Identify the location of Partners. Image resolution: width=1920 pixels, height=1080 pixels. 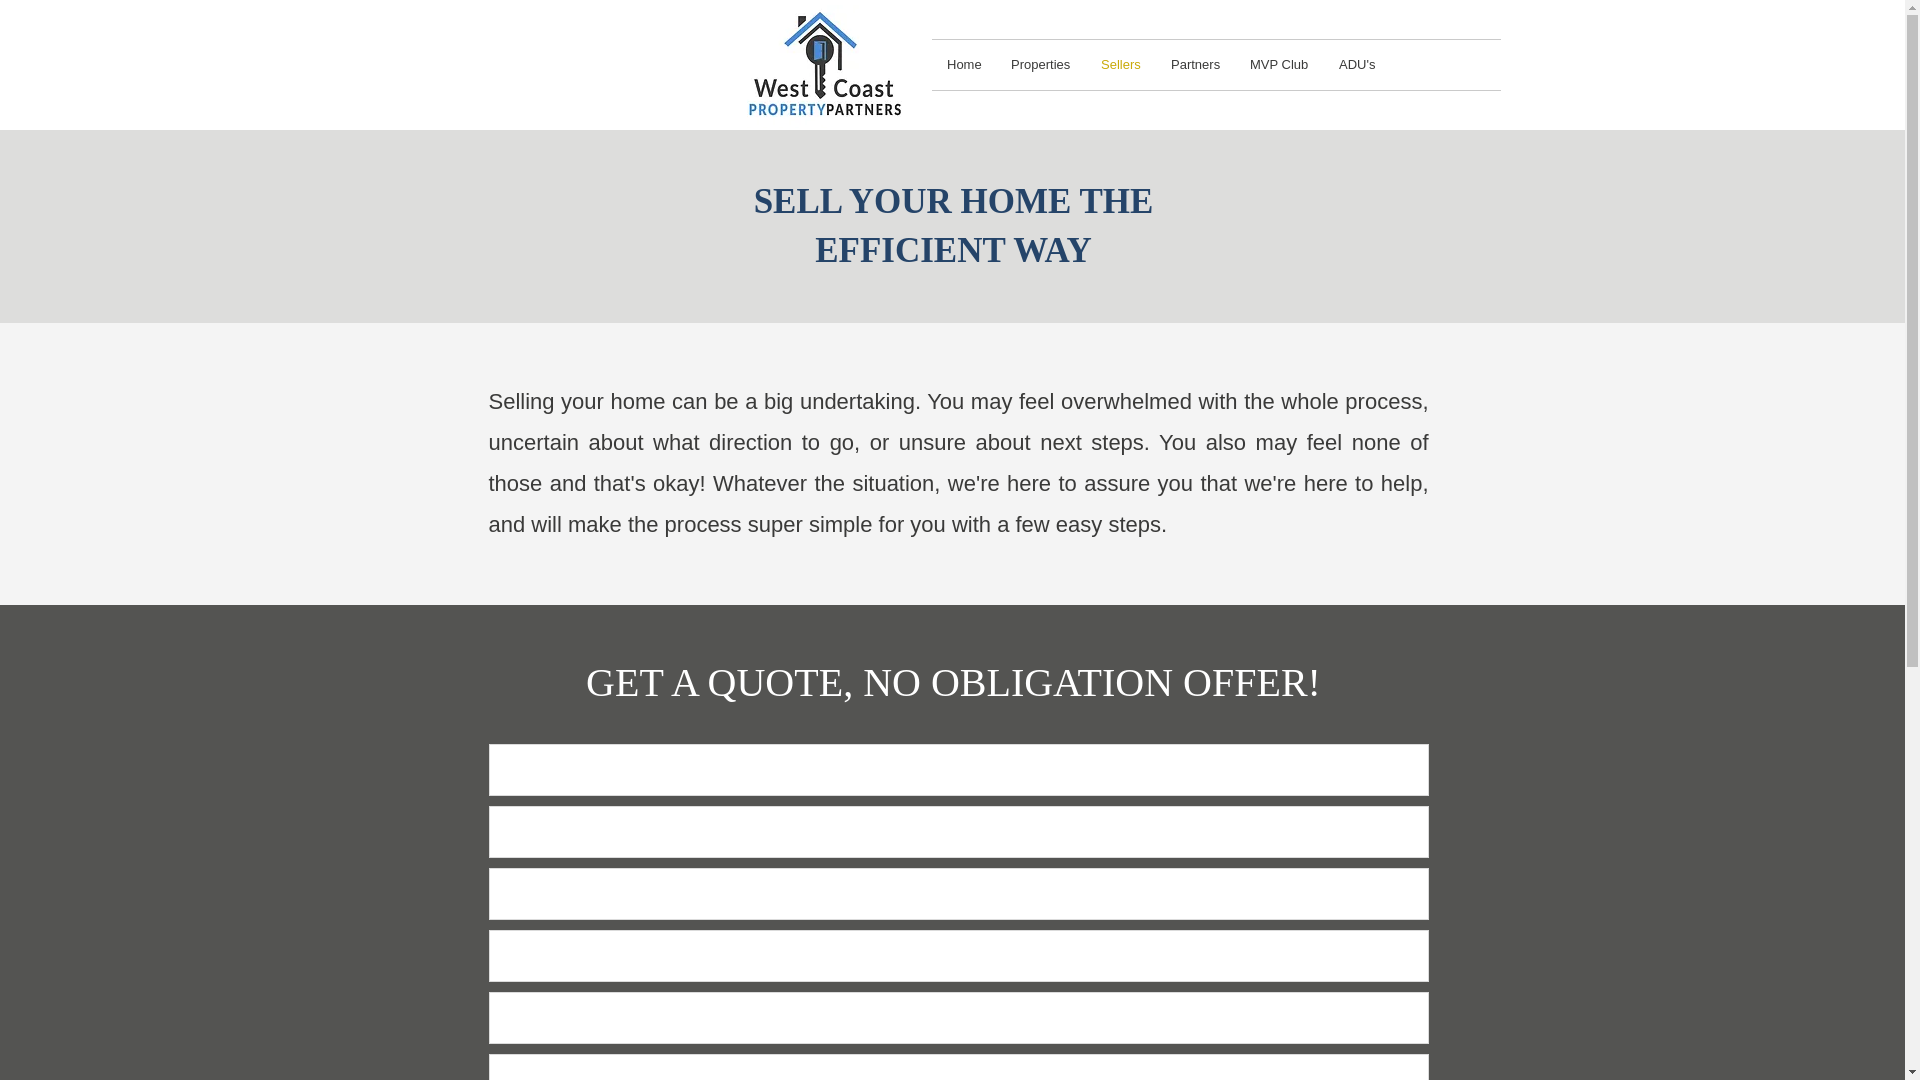
(1194, 64).